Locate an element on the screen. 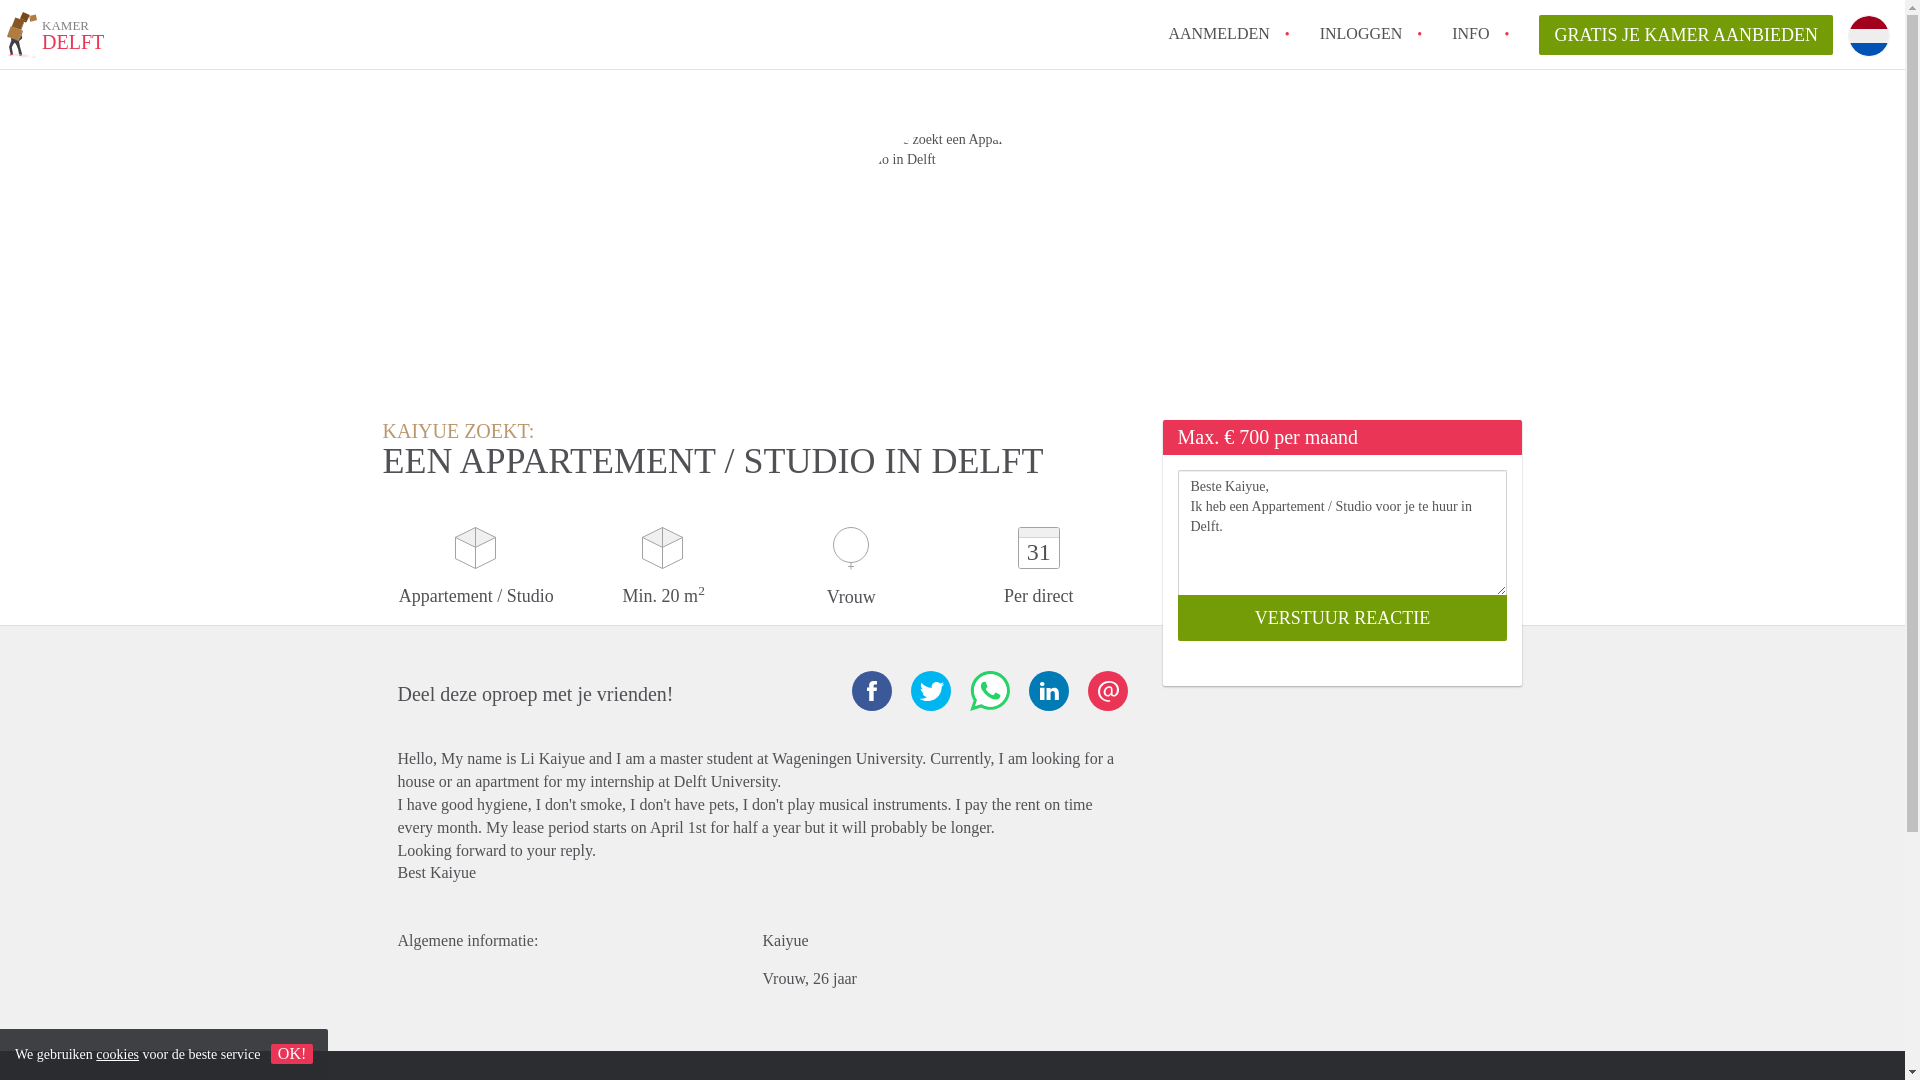 This screenshot has height=1080, width=1920. VERSTUUR REACTIE is located at coordinates (1342, 618).